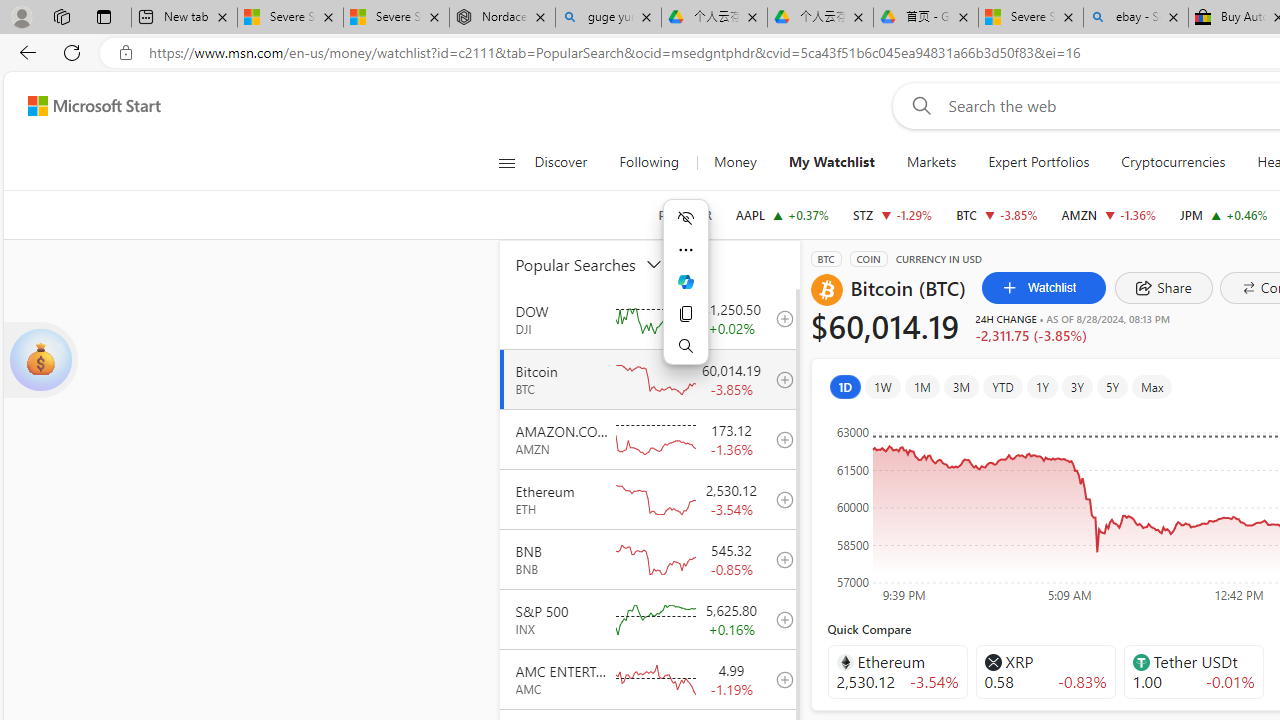 This screenshot has height=720, width=1280. What do you see at coordinates (826, 290) in the screenshot?
I see `Bitcoin` at bounding box center [826, 290].